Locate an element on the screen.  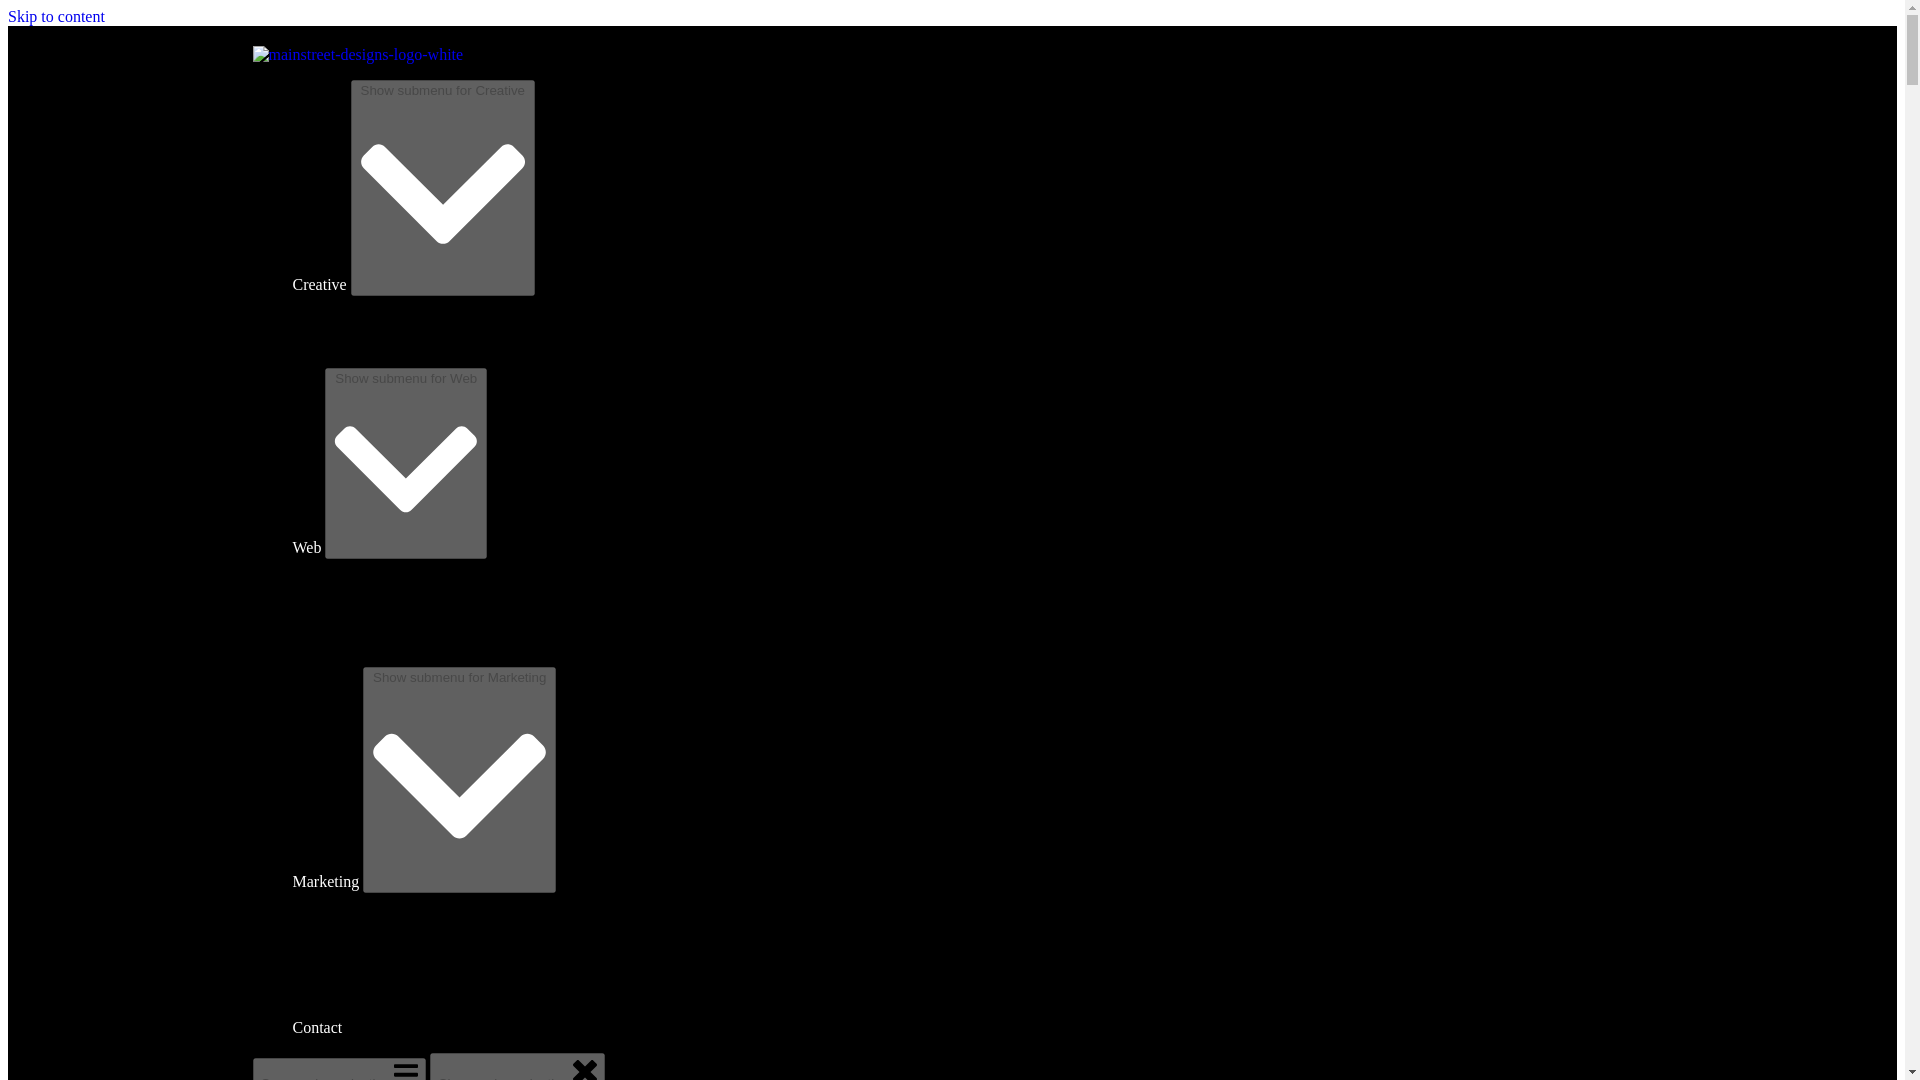
SEO is located at coordinates (347, 902).